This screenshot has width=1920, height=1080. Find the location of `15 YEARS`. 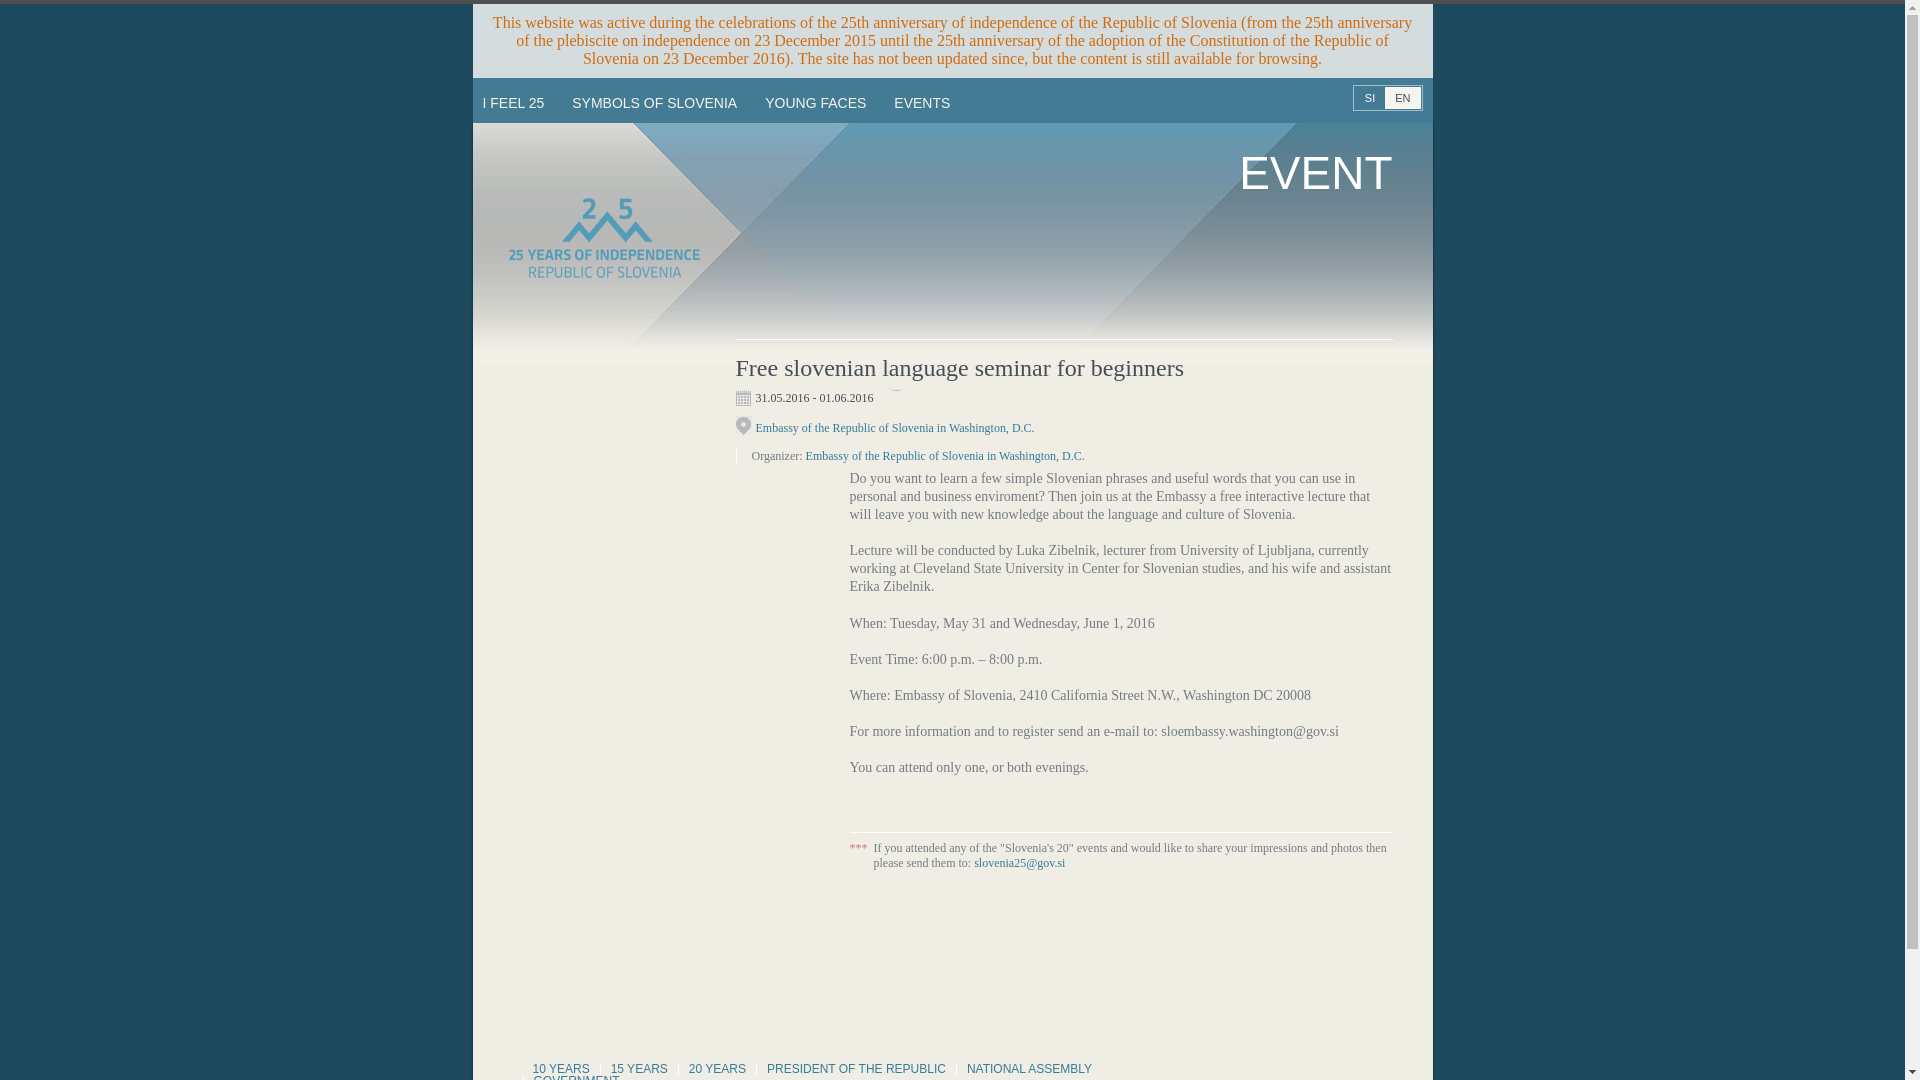

15 YEARS is located at coordinates (638, 1068).